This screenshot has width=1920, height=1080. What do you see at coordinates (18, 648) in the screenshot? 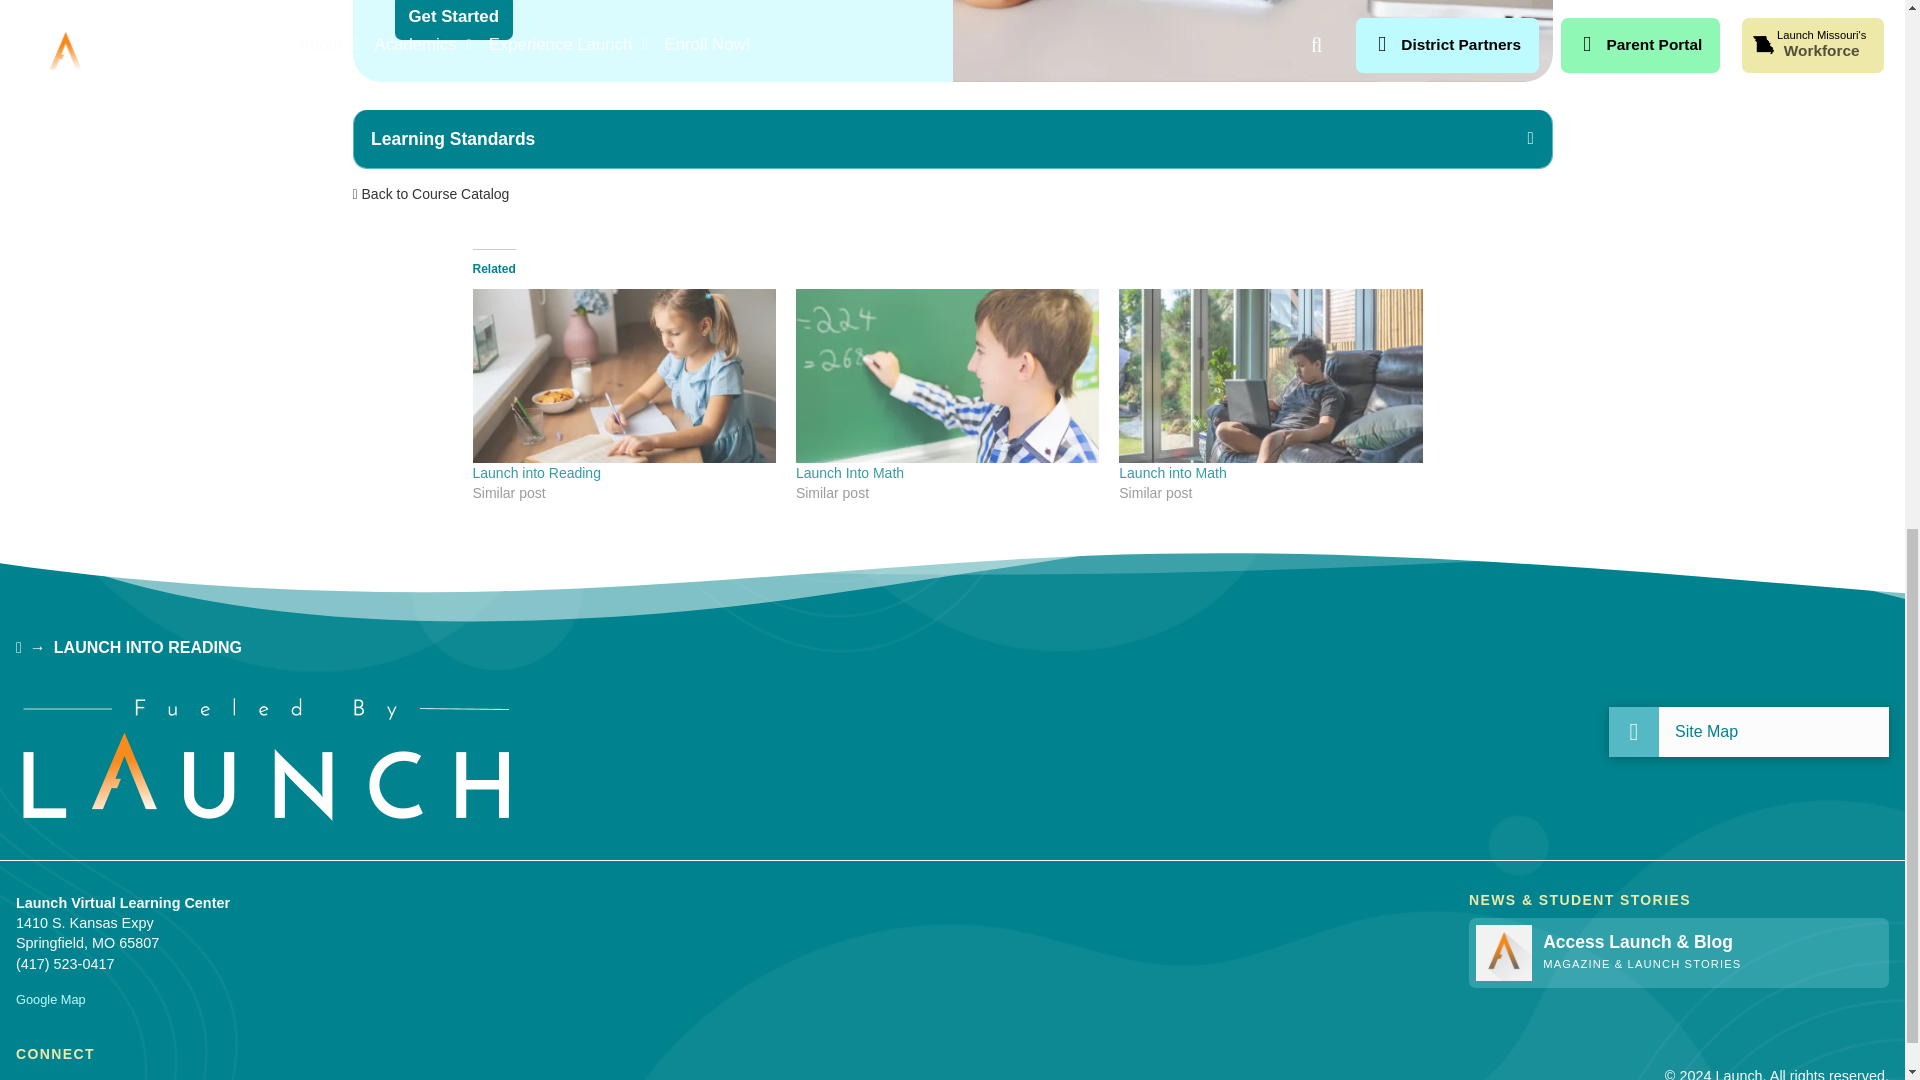
I see `HOME` at bounding box center [18, 648].